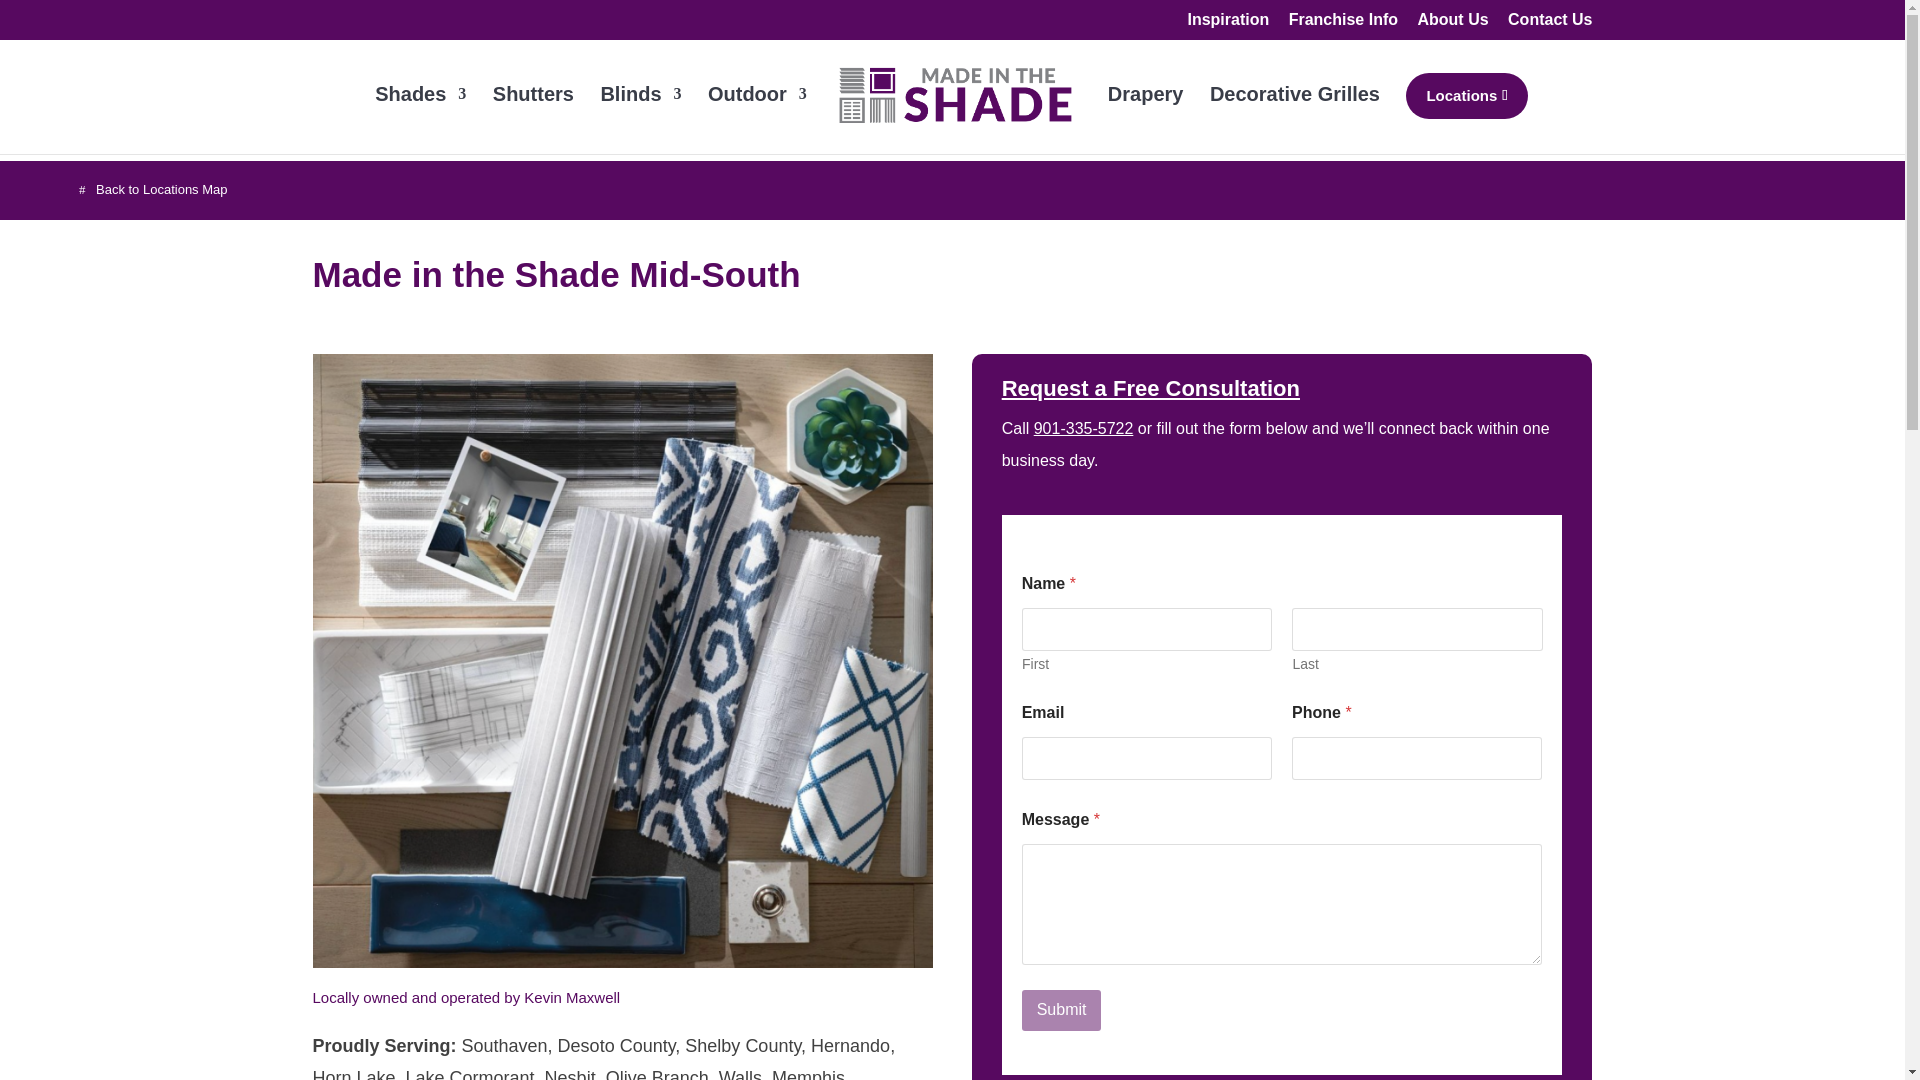 Image resolution: width=1920 pixels, height=1080 pixels. I want to click on Custom Window Blinds, so click(640, 115).